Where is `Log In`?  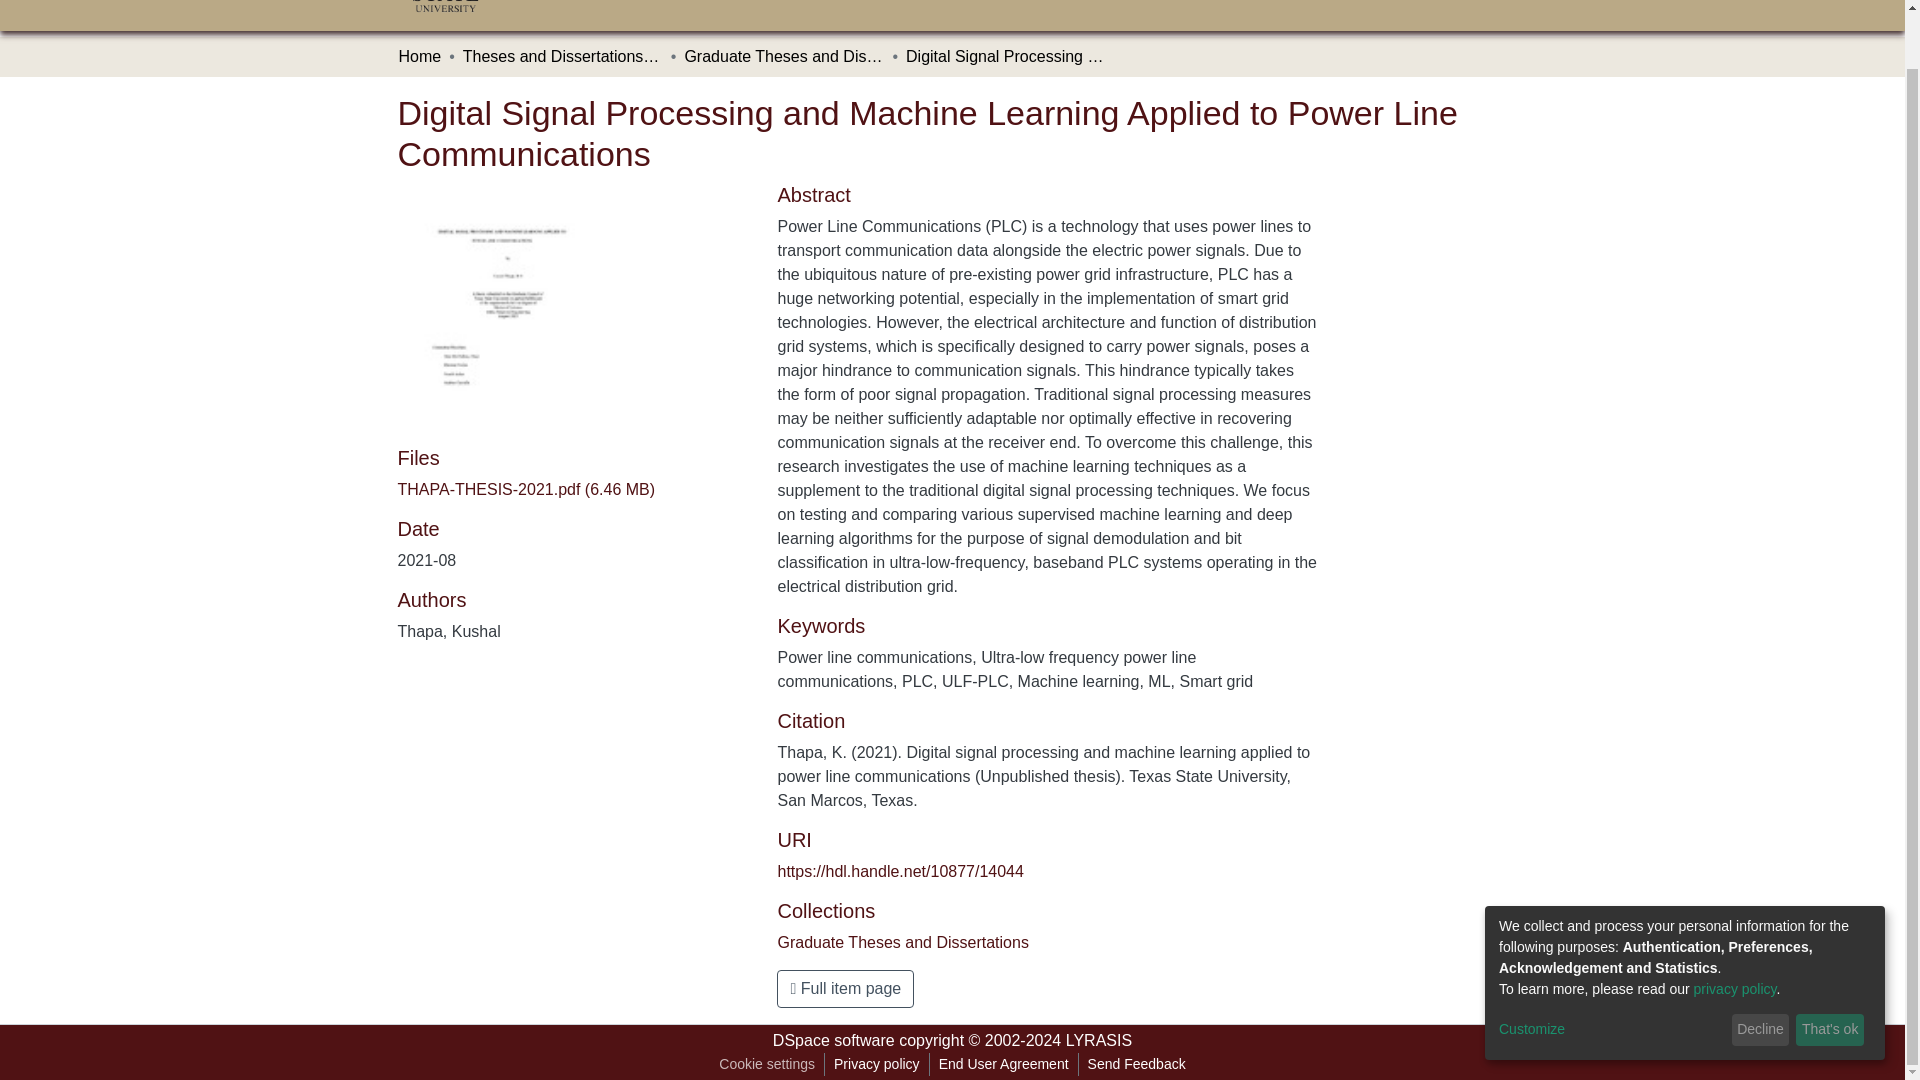
Log In is located at coordinates (1474, 2).